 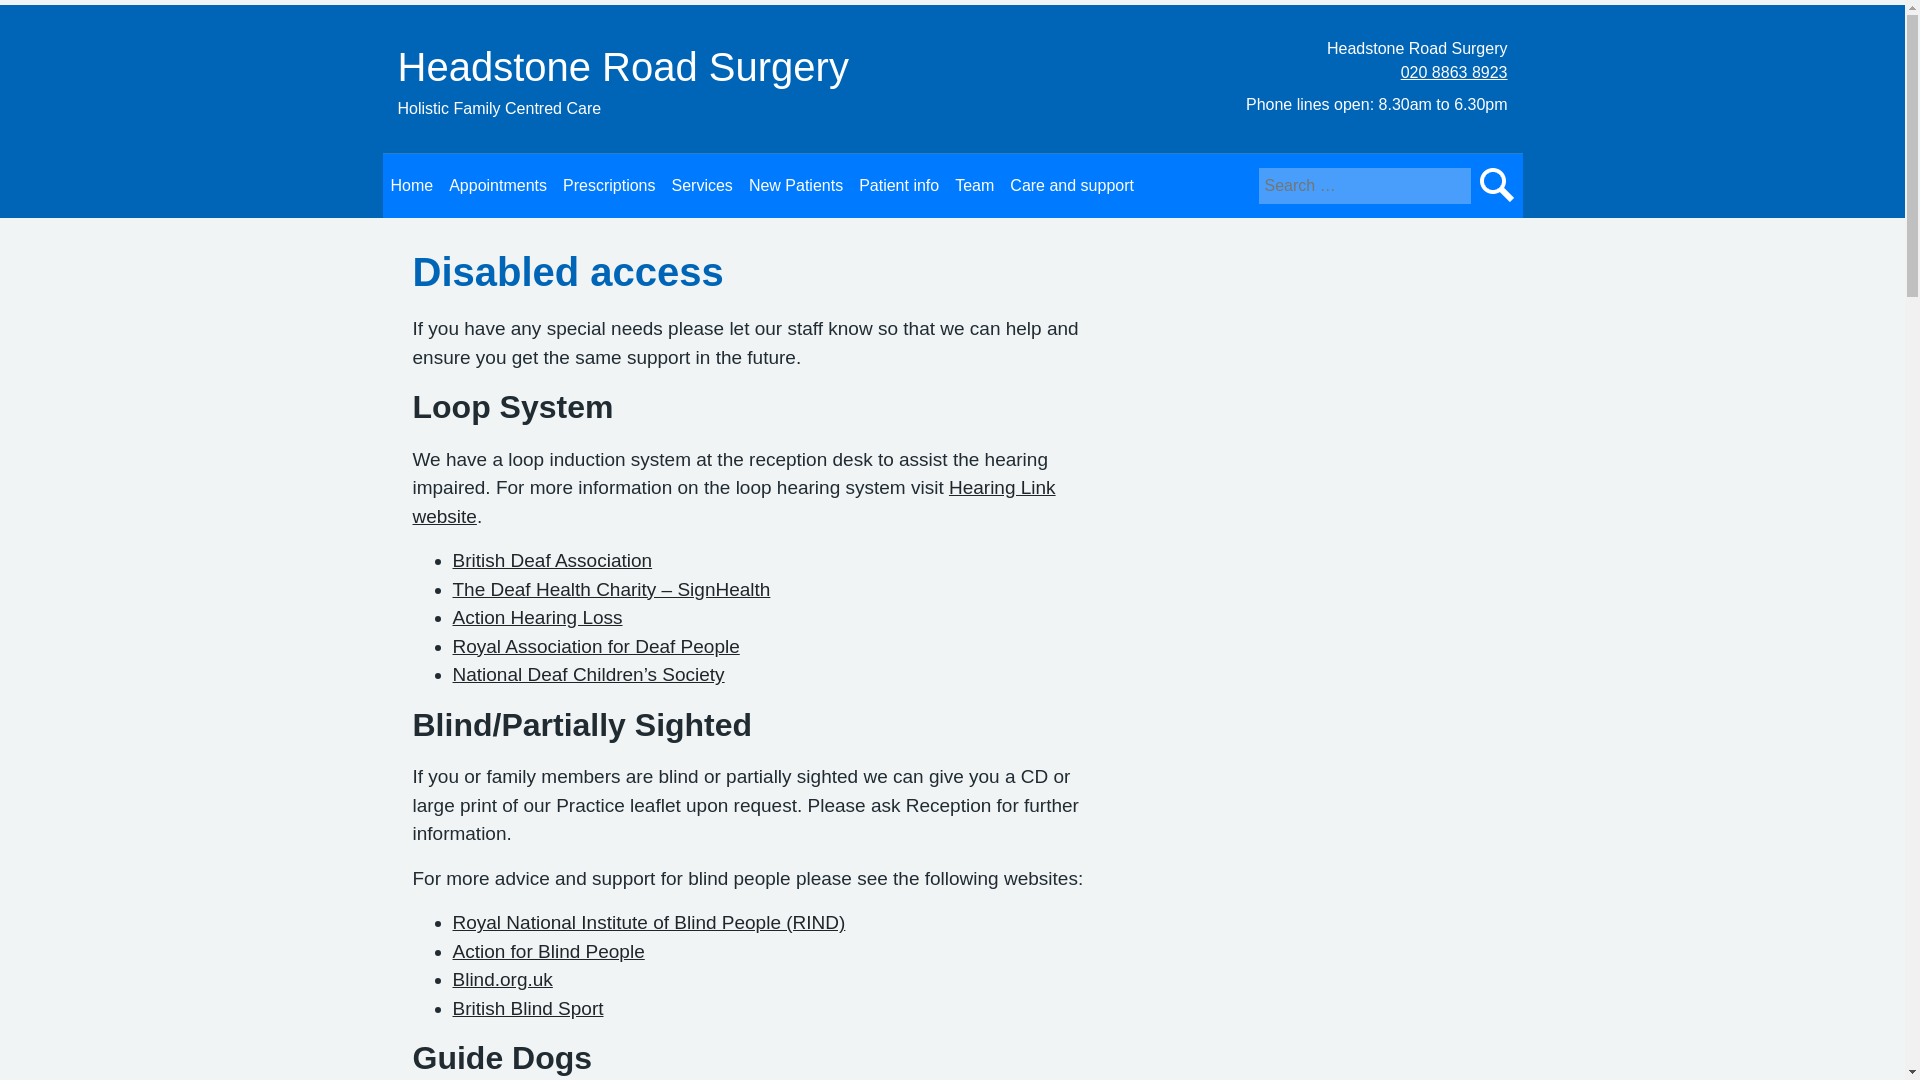 I want to click on Royal Association for Deaf People, so click(x=595, y=646).